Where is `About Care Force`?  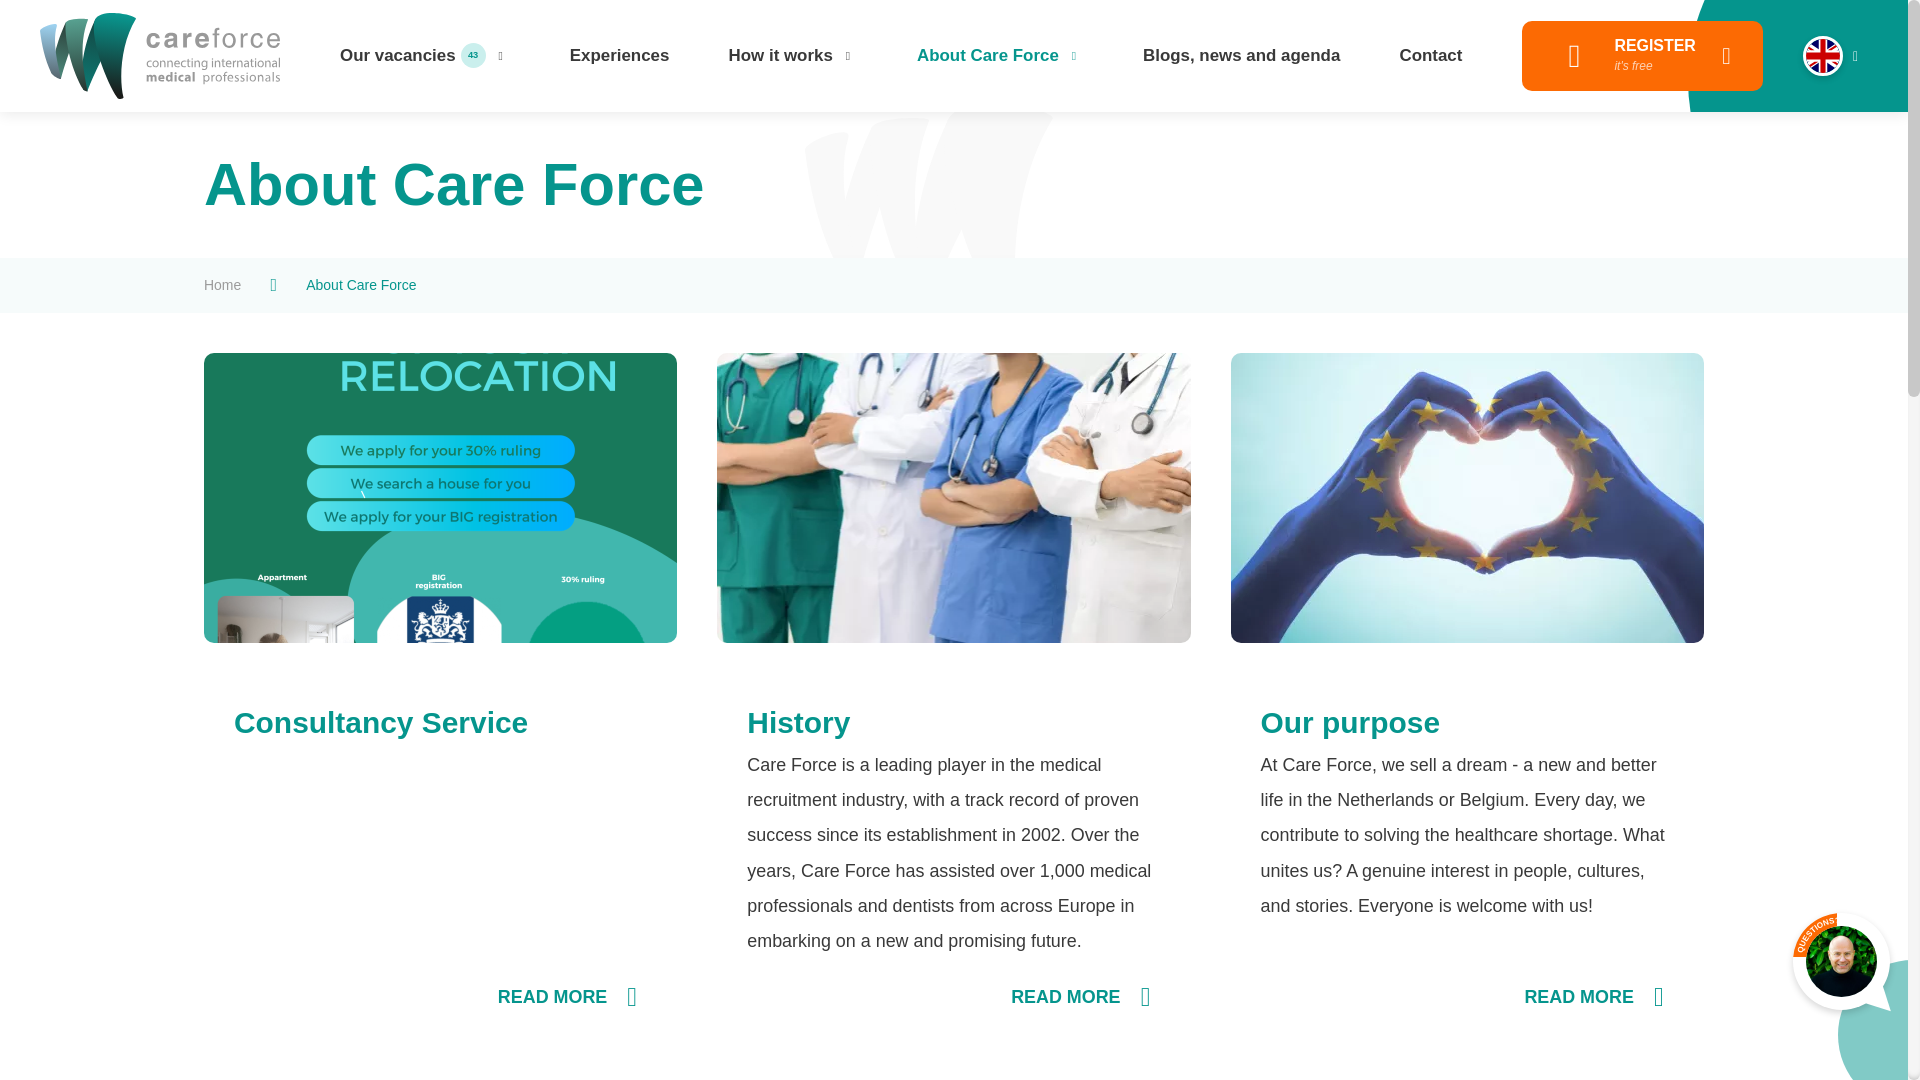 About Care Force is located at coordinates (1430, 56).